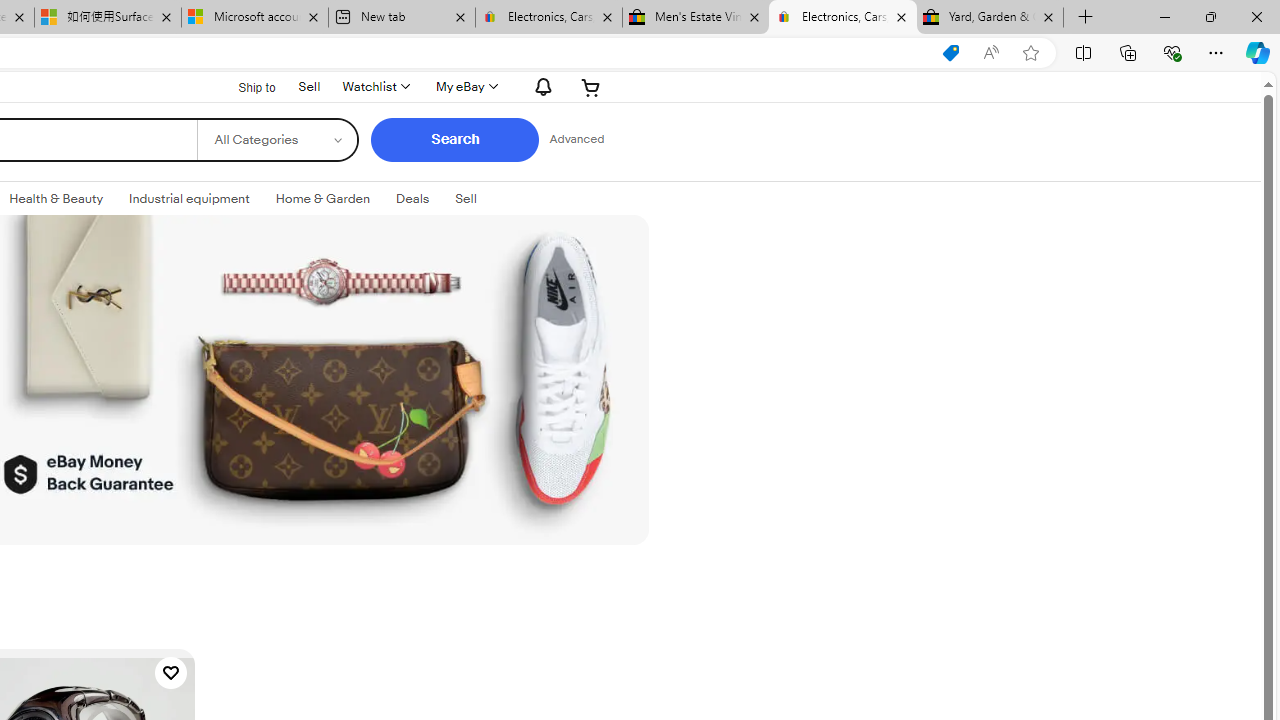 Image resolution: width=1280 pixels, height=720 pixels. What do you see at coordinates (576, 140) in the screenshot?
I see `Advanced Search` at bounding box center [576, 140].